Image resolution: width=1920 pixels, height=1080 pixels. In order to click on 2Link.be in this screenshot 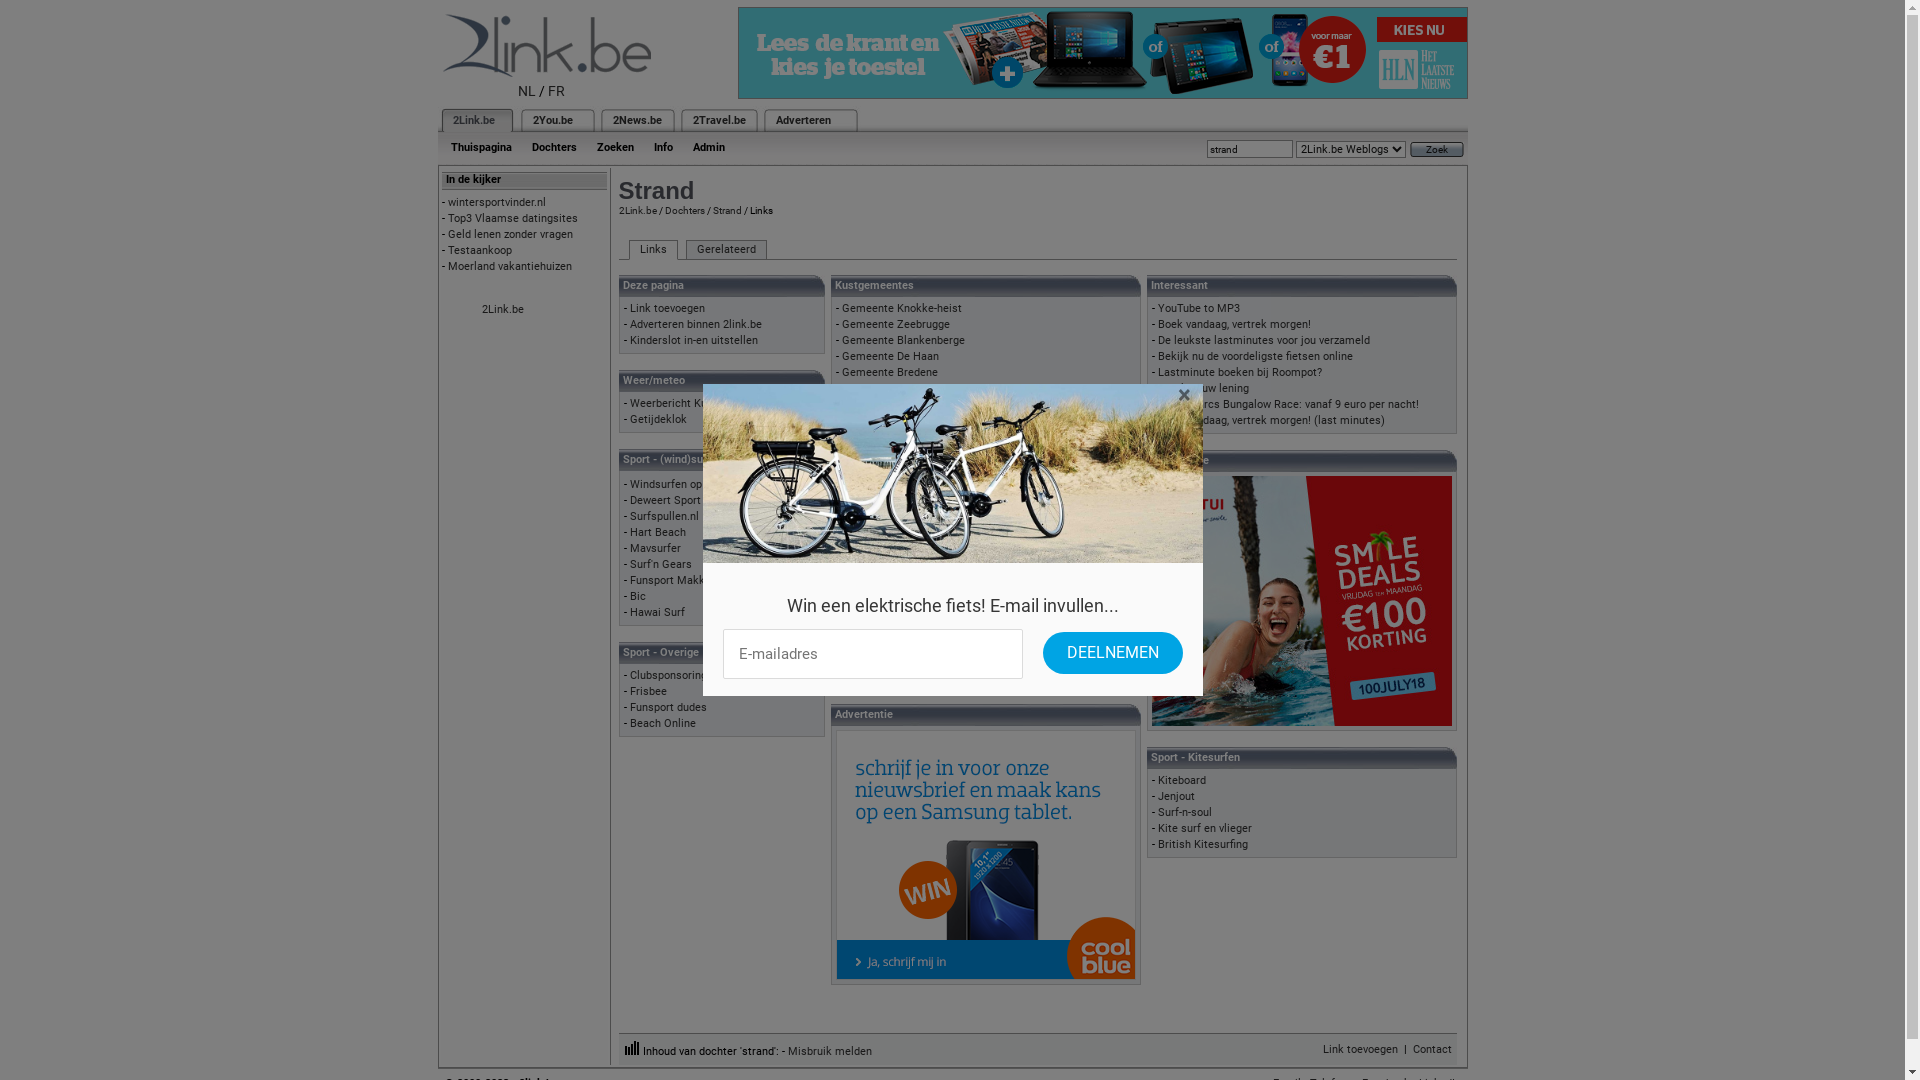, I will do `click(637, 210)`.